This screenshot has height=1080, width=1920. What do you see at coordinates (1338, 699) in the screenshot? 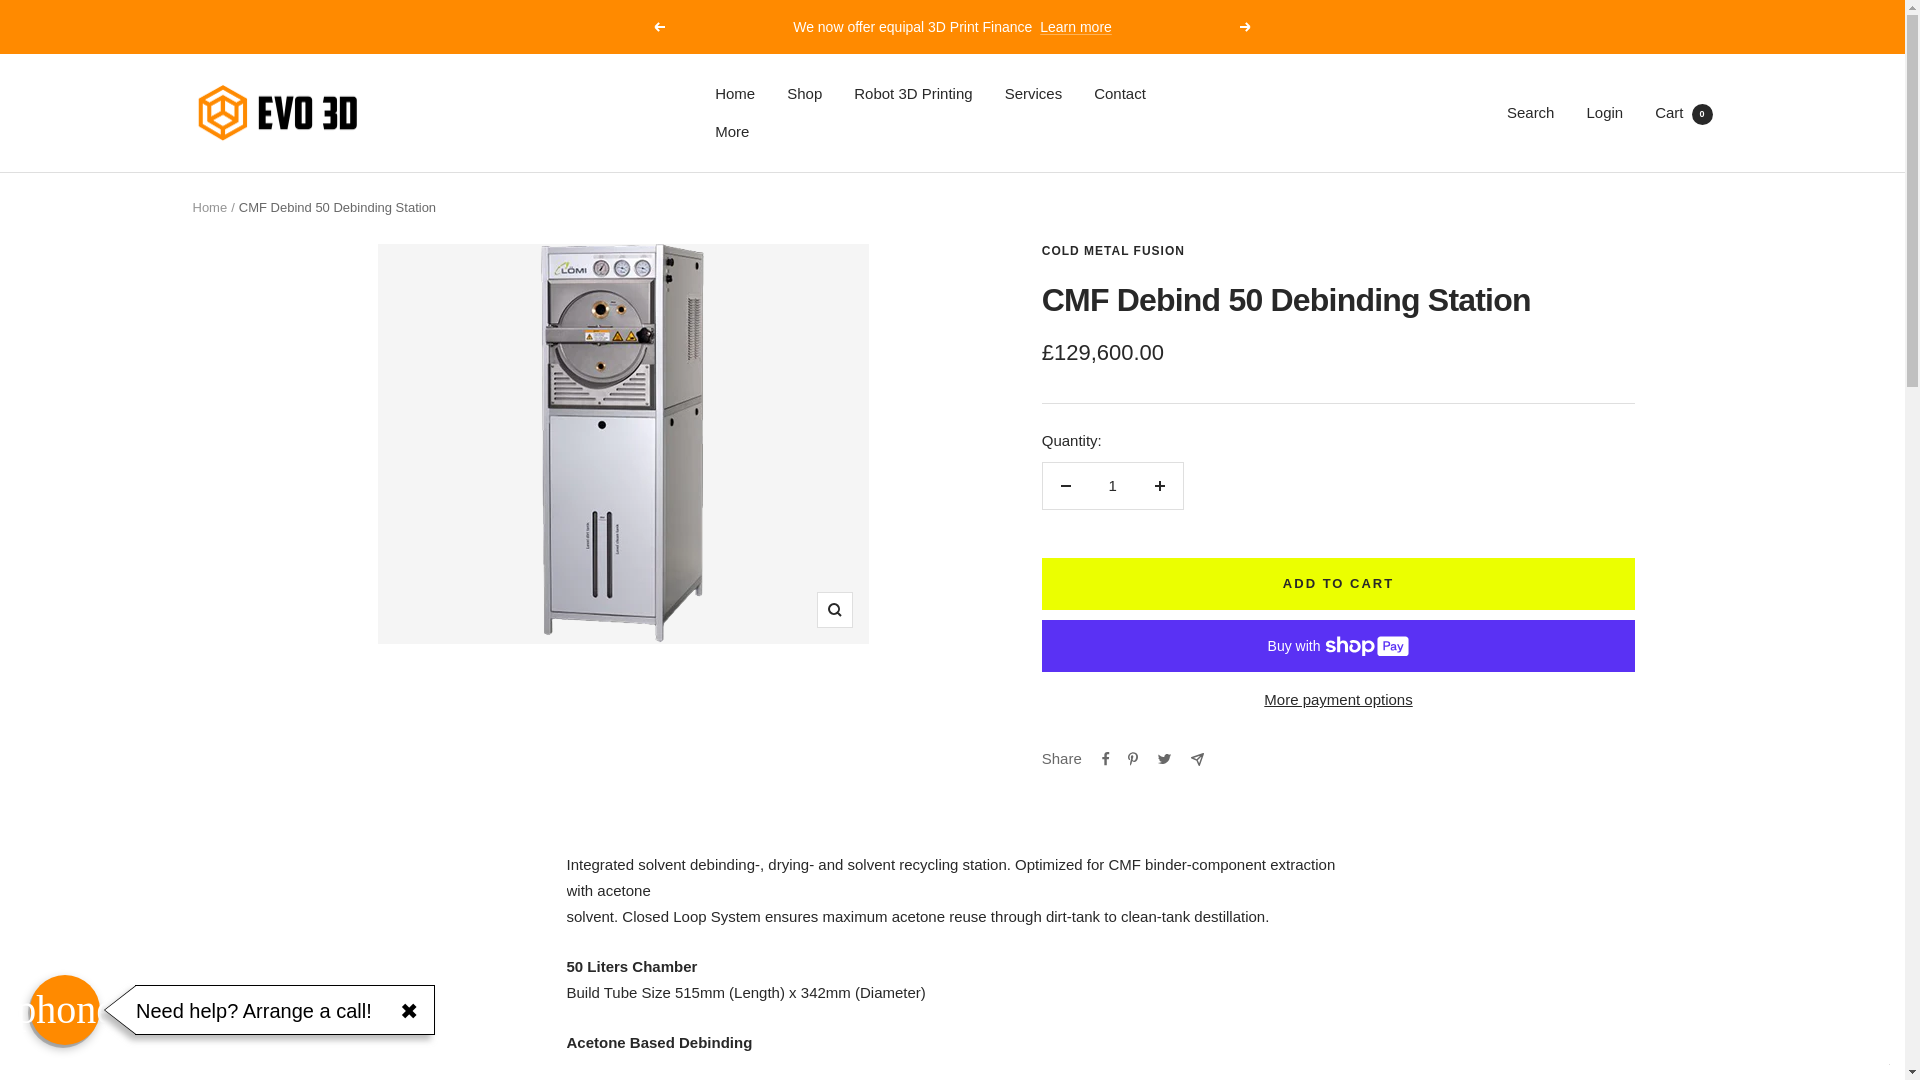
I see `More payment options` at bounding box center [1338, 699].